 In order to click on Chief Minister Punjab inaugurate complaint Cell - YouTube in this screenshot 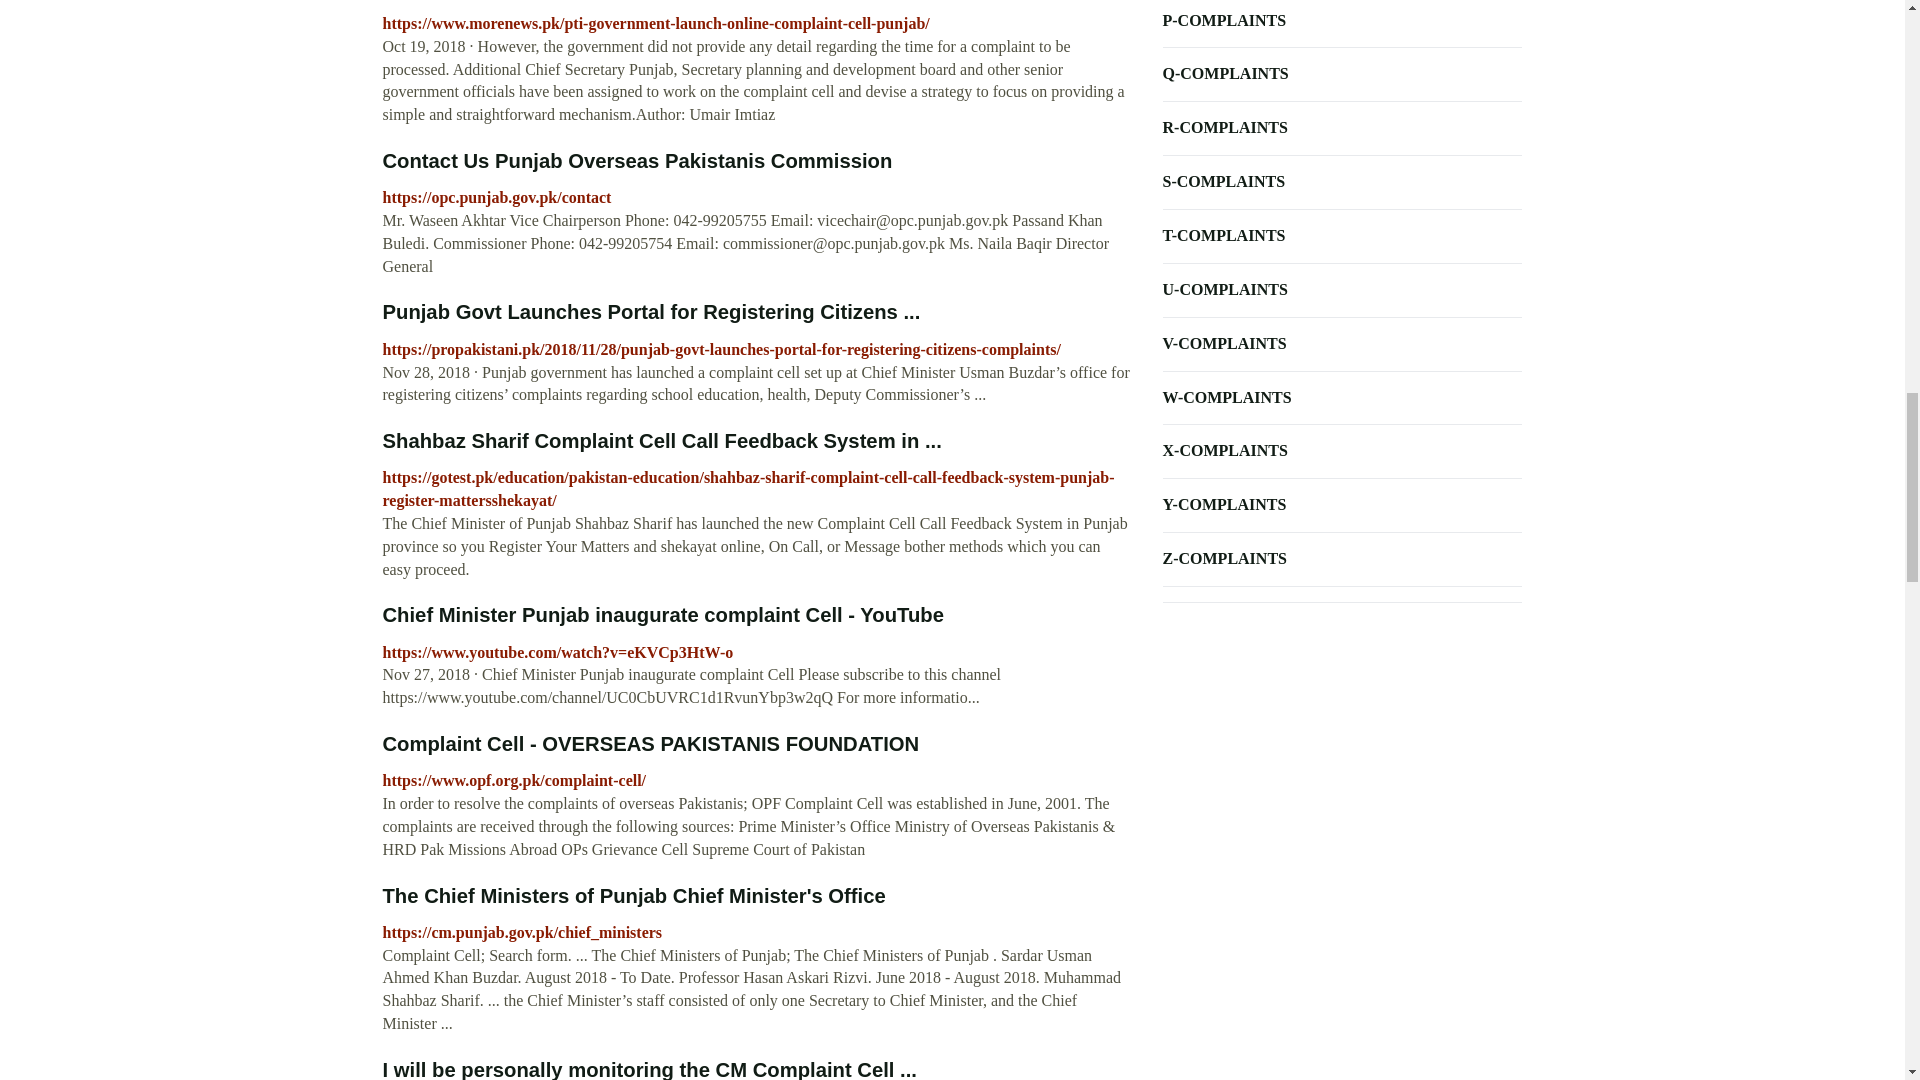, I will do `click(662, 614)`.